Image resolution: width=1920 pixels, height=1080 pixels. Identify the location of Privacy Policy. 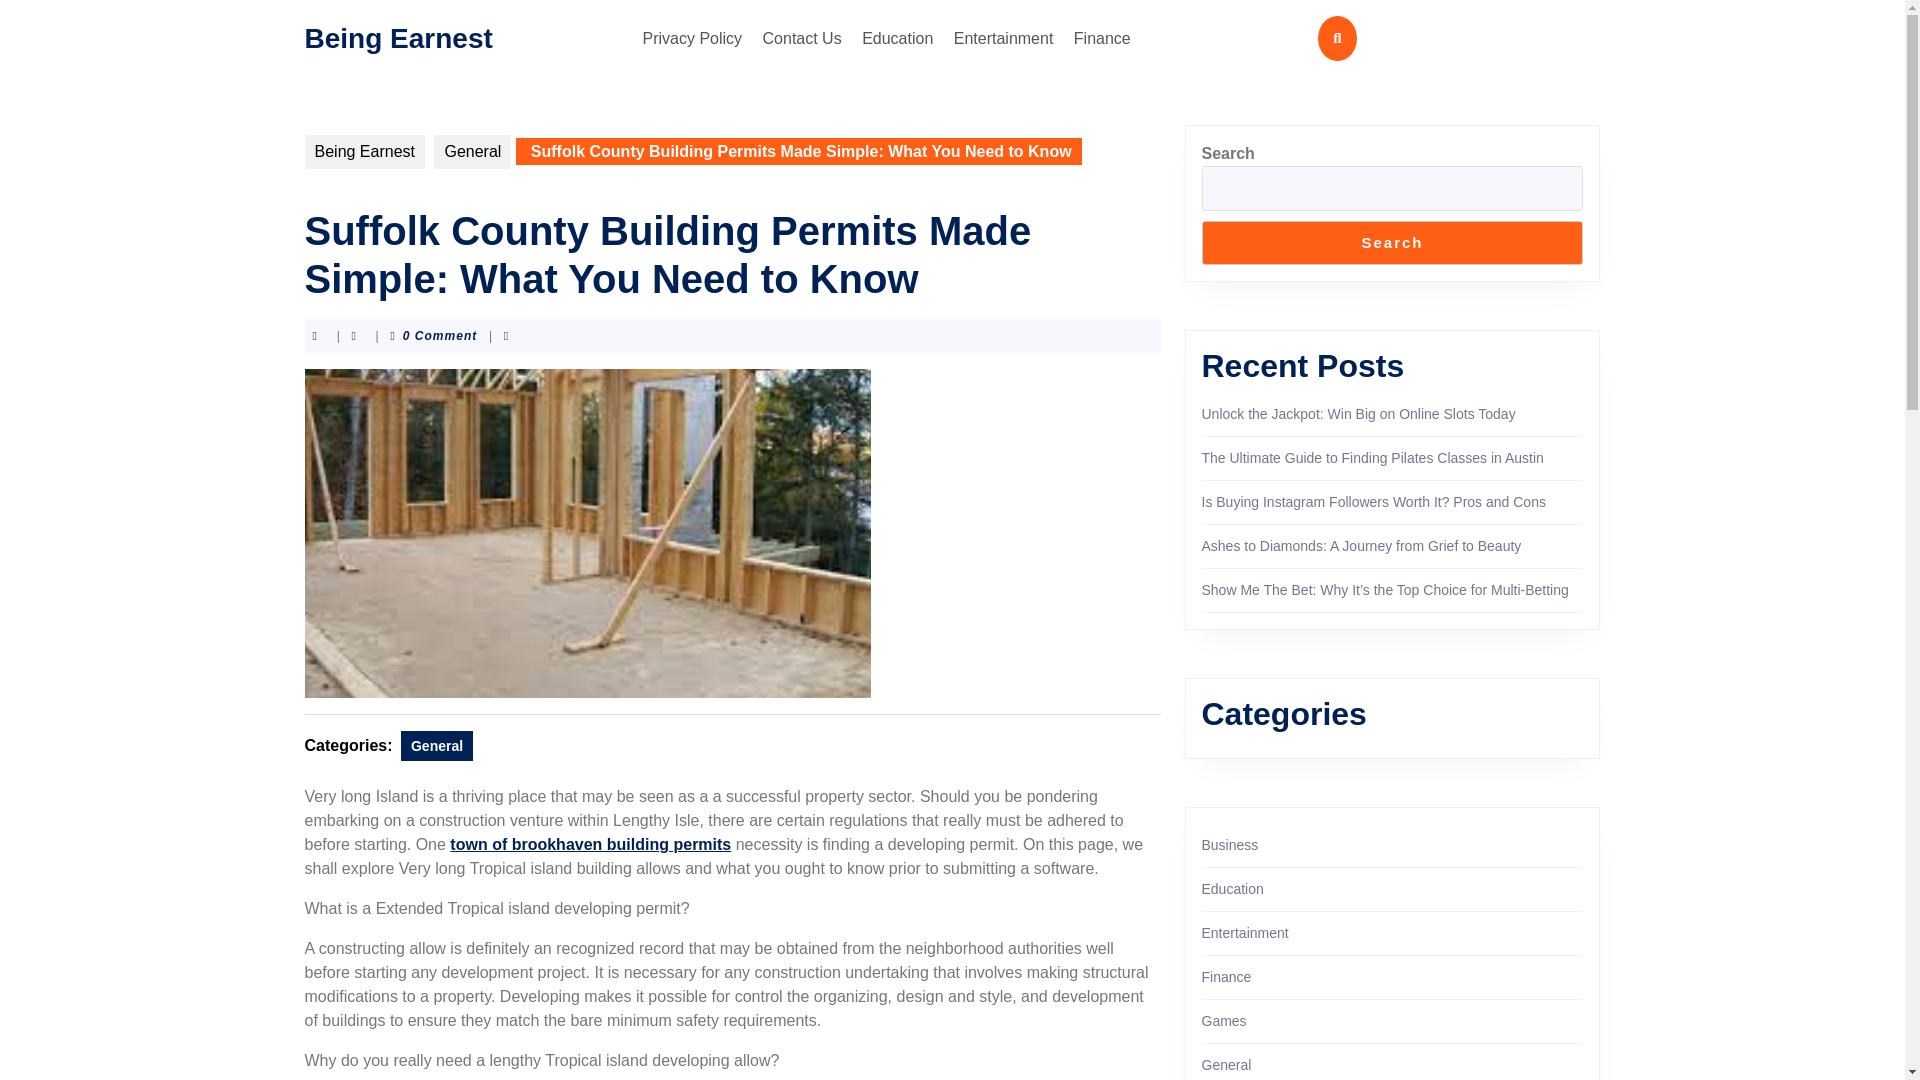
(692, 38).